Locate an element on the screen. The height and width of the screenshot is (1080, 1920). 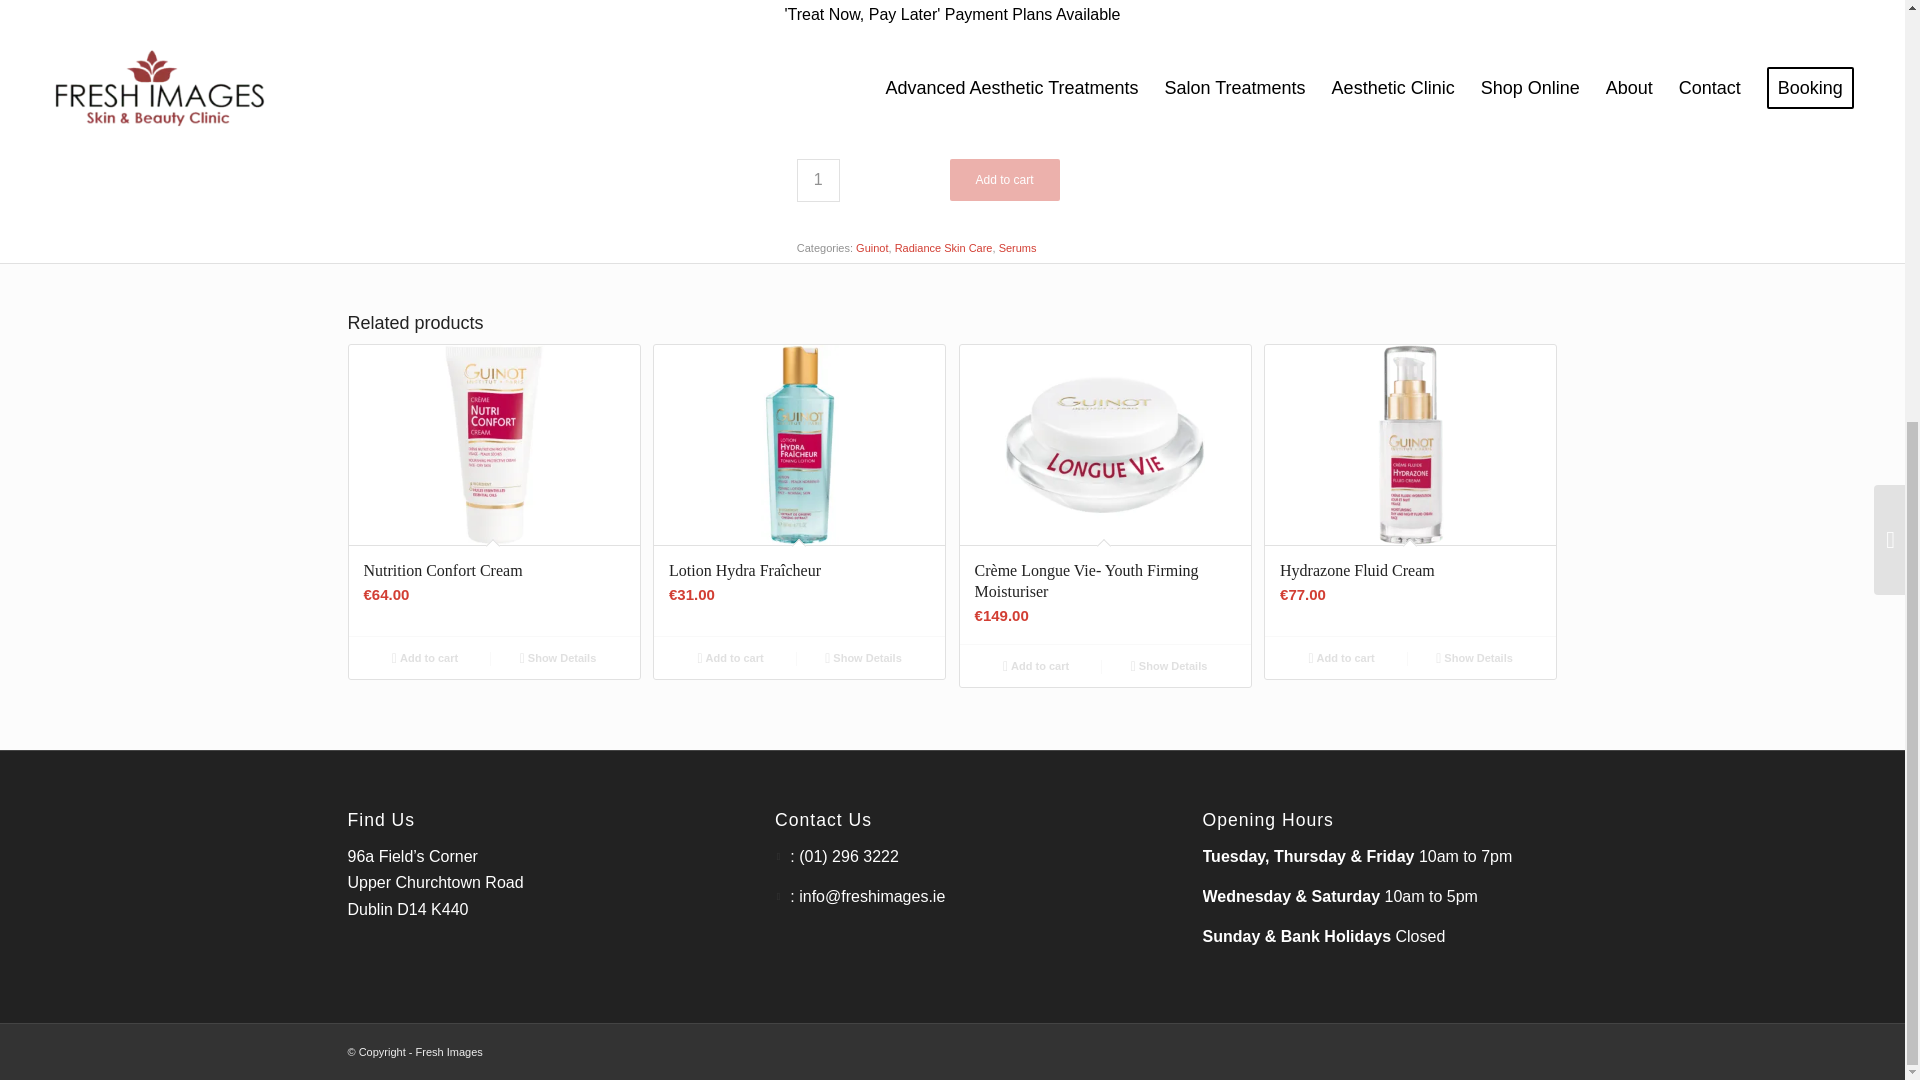
Hydrazone Fluid Cream is located at coordinates (1410, 444).